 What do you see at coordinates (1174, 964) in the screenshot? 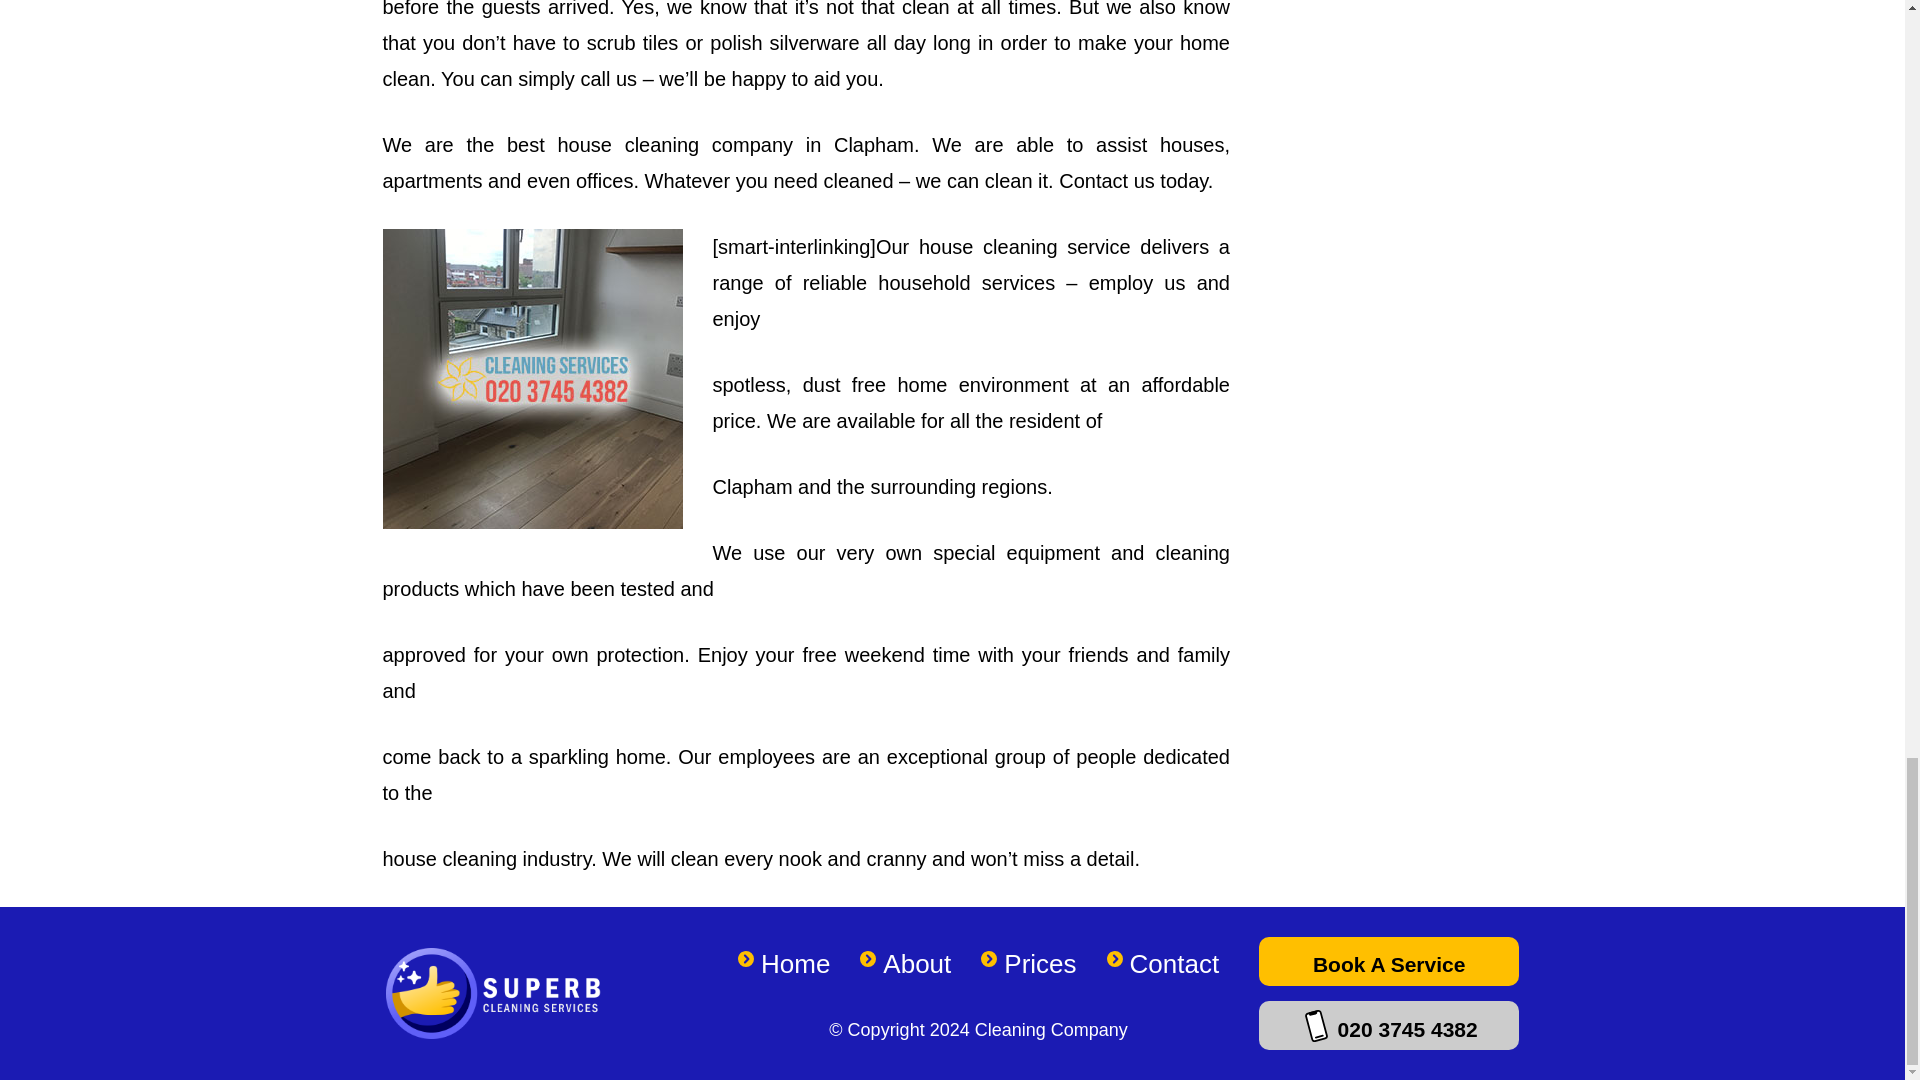
I see `Contact` at bounding box center [1174, 964].